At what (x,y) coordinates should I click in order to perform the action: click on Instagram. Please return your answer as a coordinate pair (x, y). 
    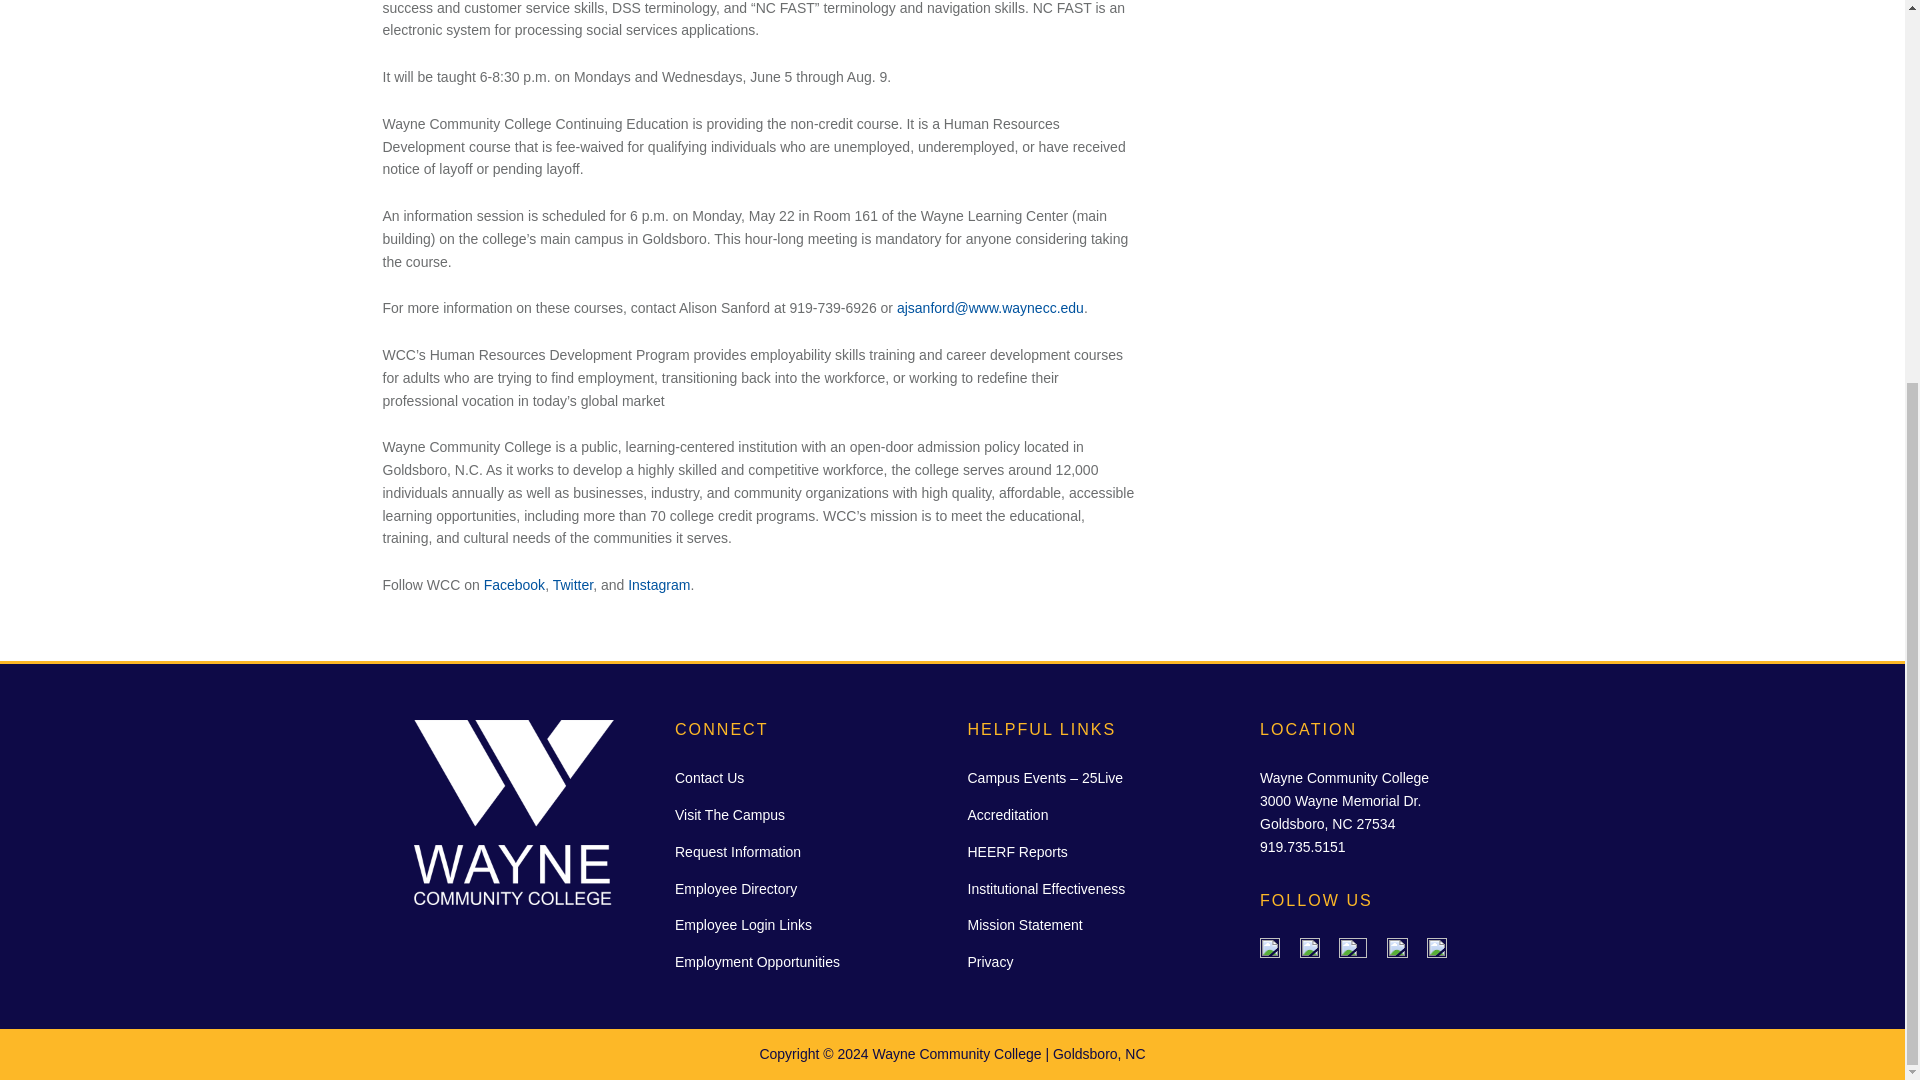
    Looking at the image, I should click on (658, 584).